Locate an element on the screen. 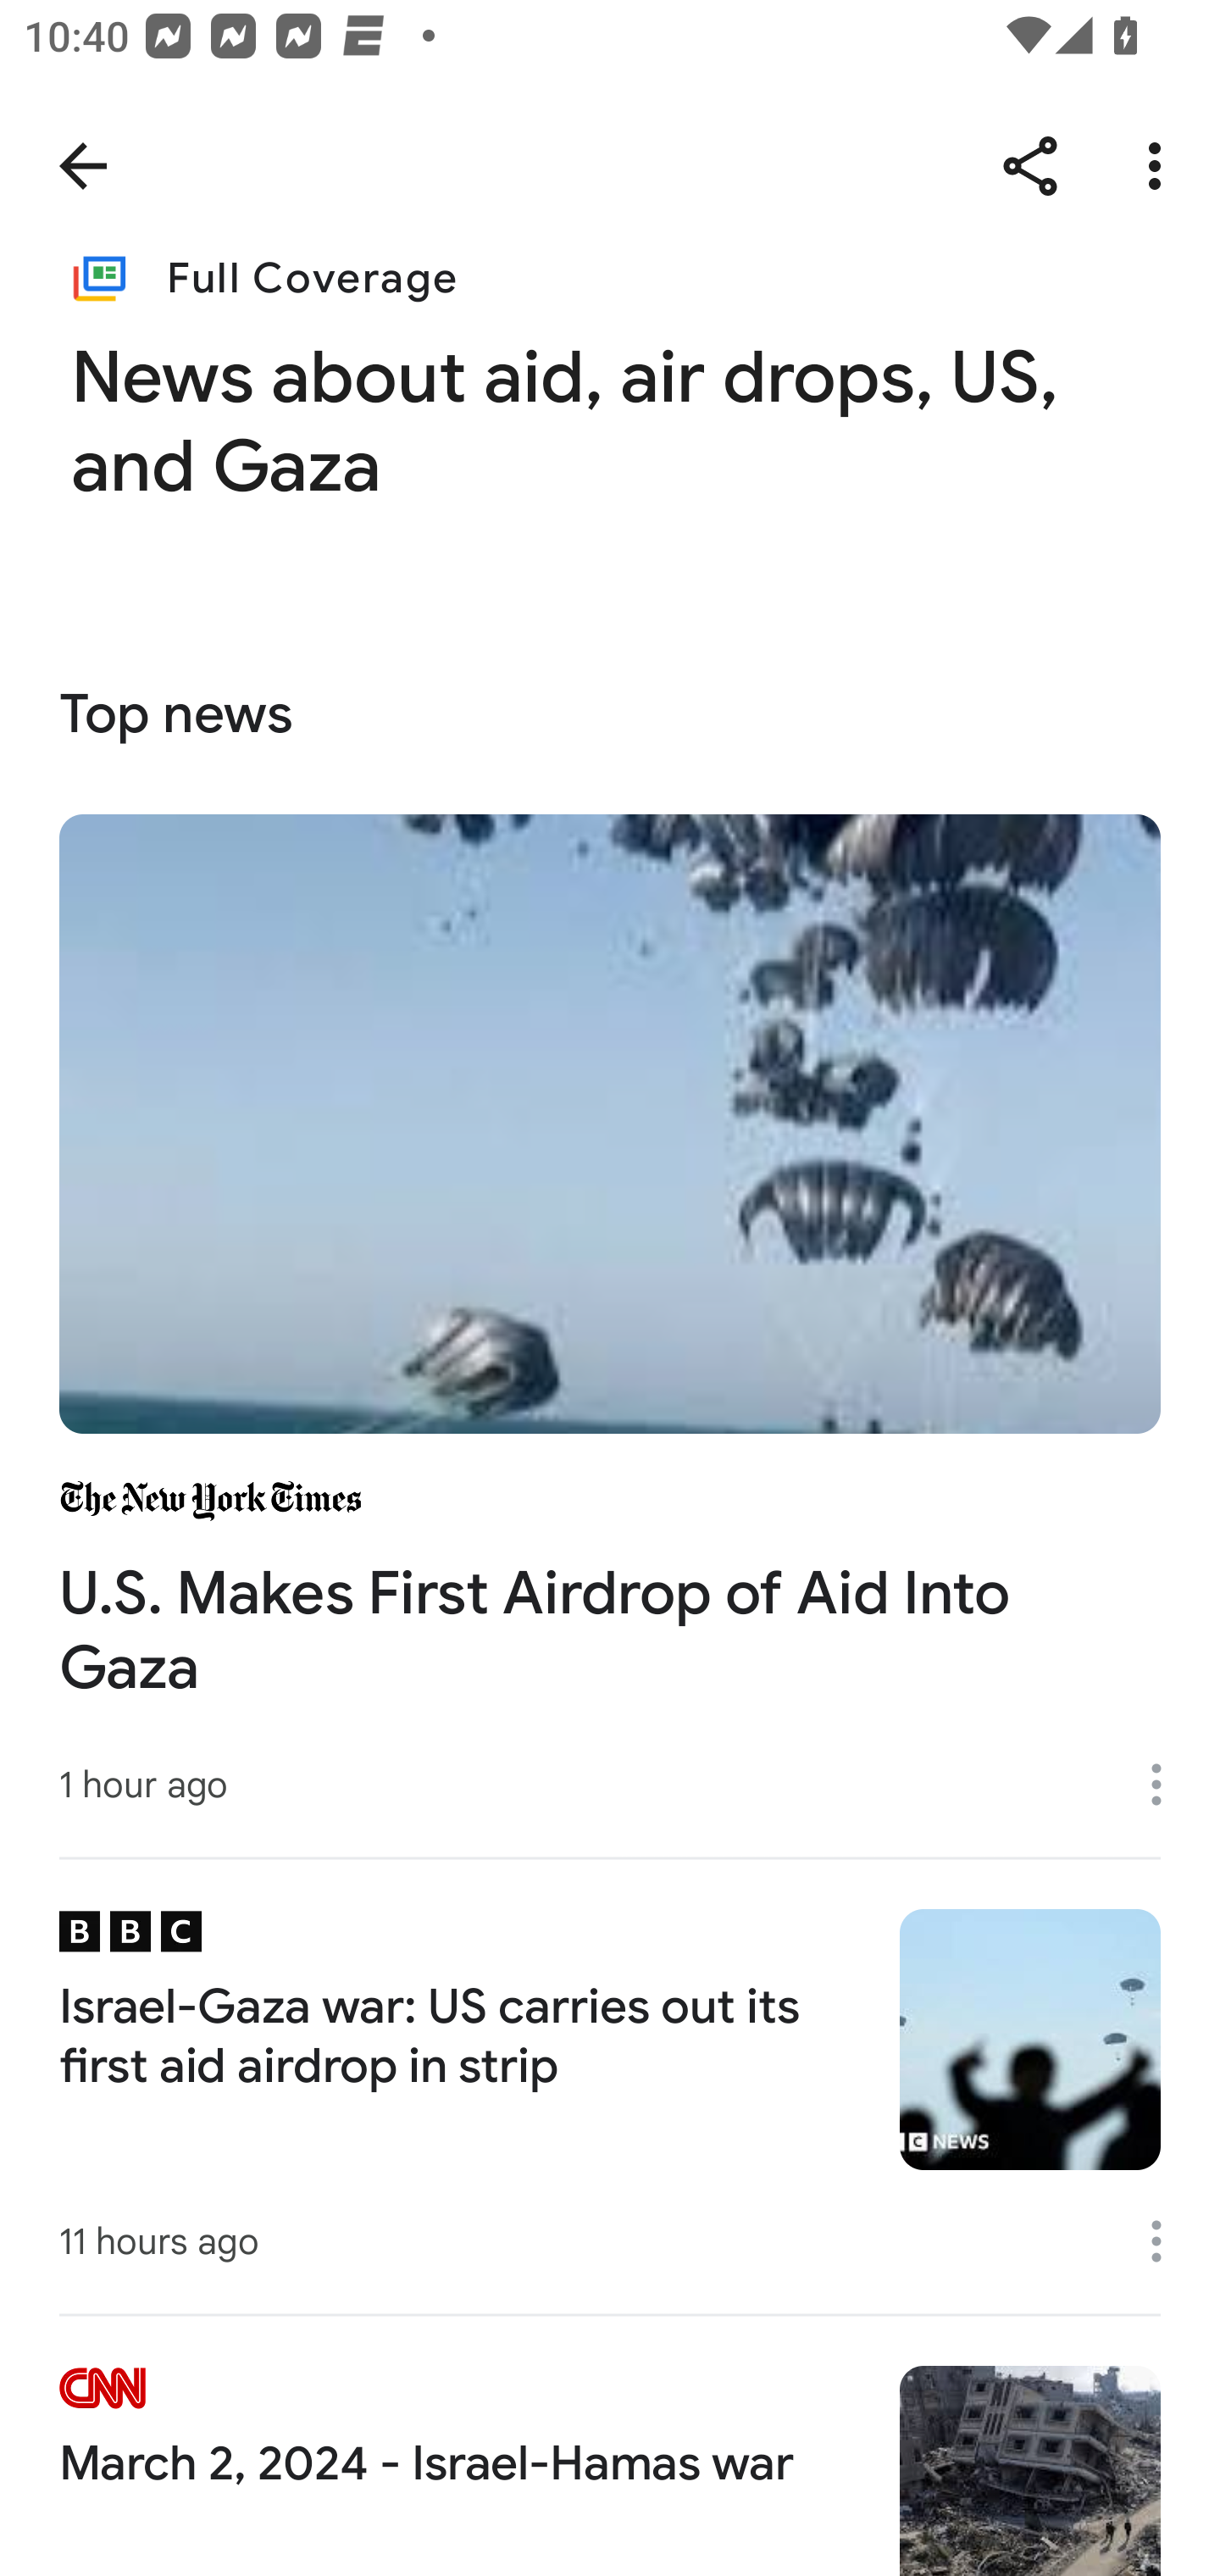 This screenshot has width=1220, height=2576. More options is located at coordinates (1161, 166).